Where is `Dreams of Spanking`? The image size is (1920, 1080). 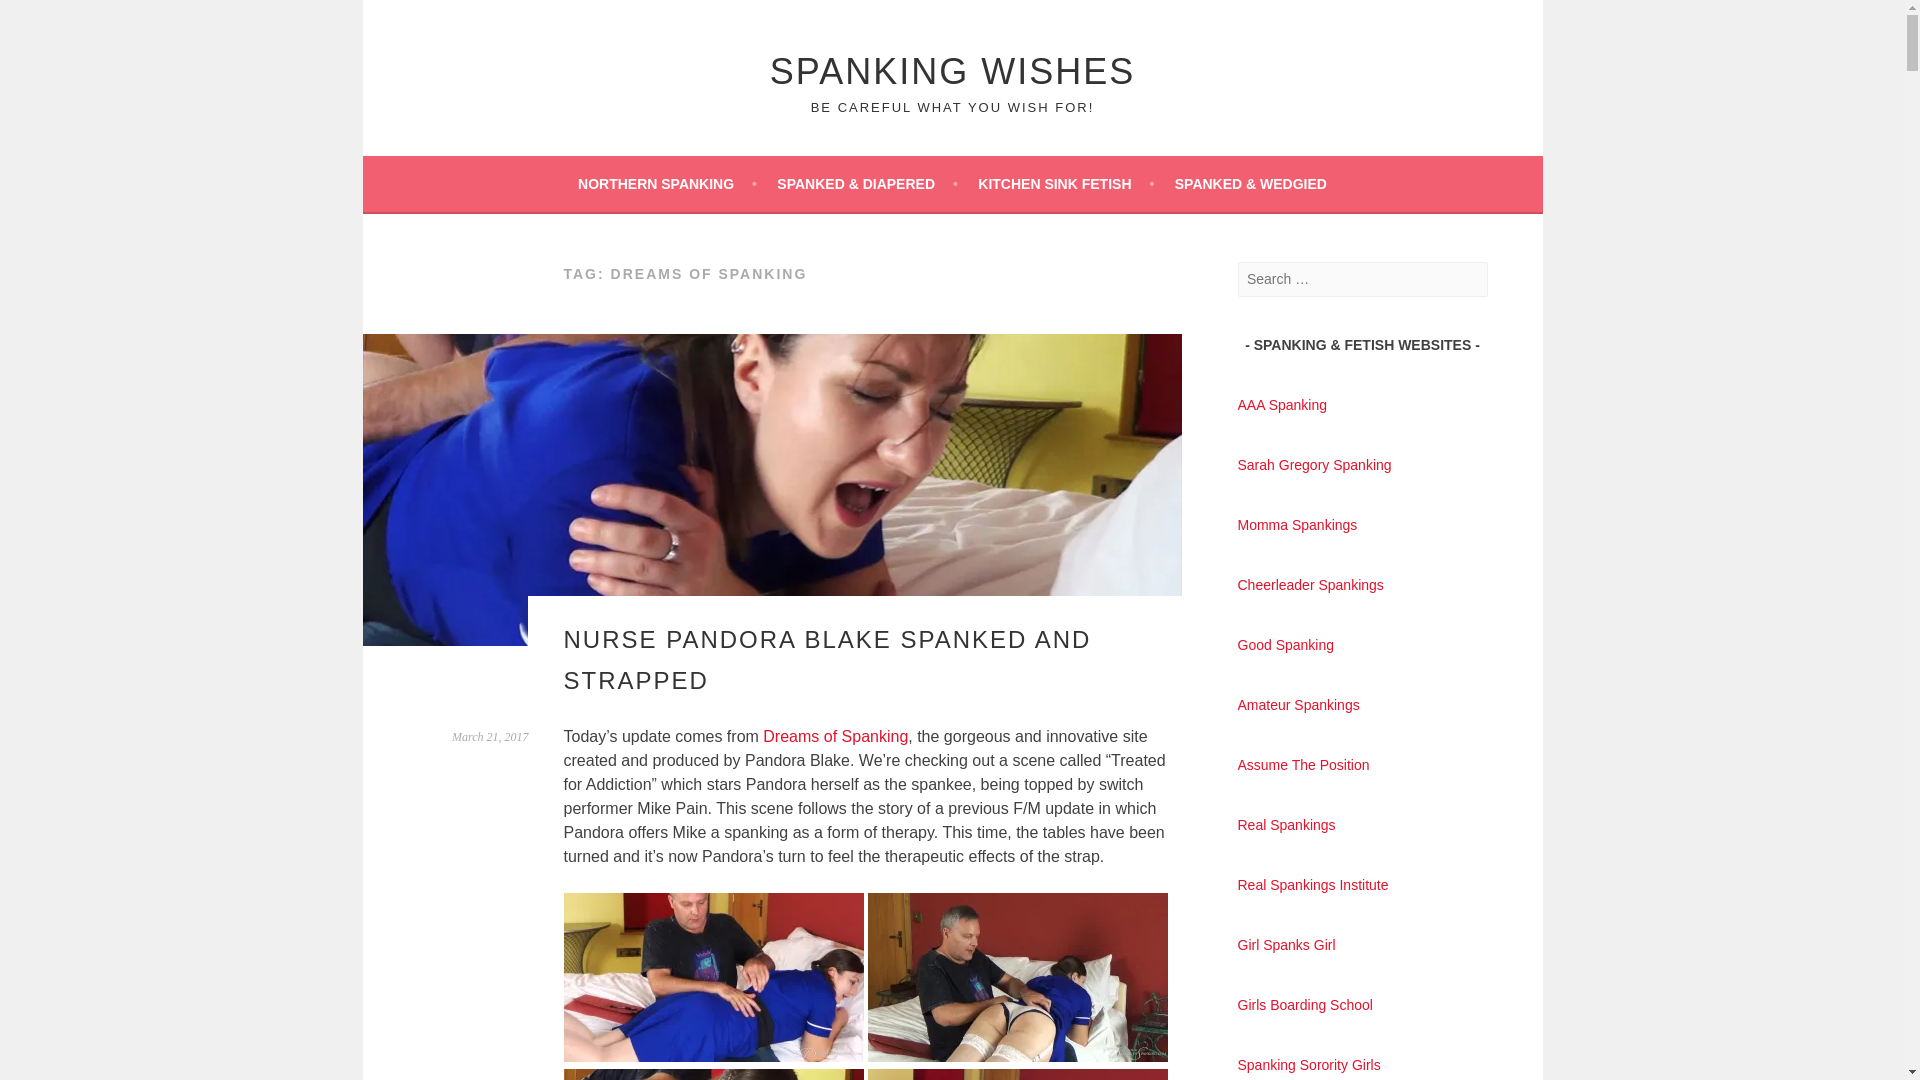
Dreams of Spanking is located at coordinates (835, 736).